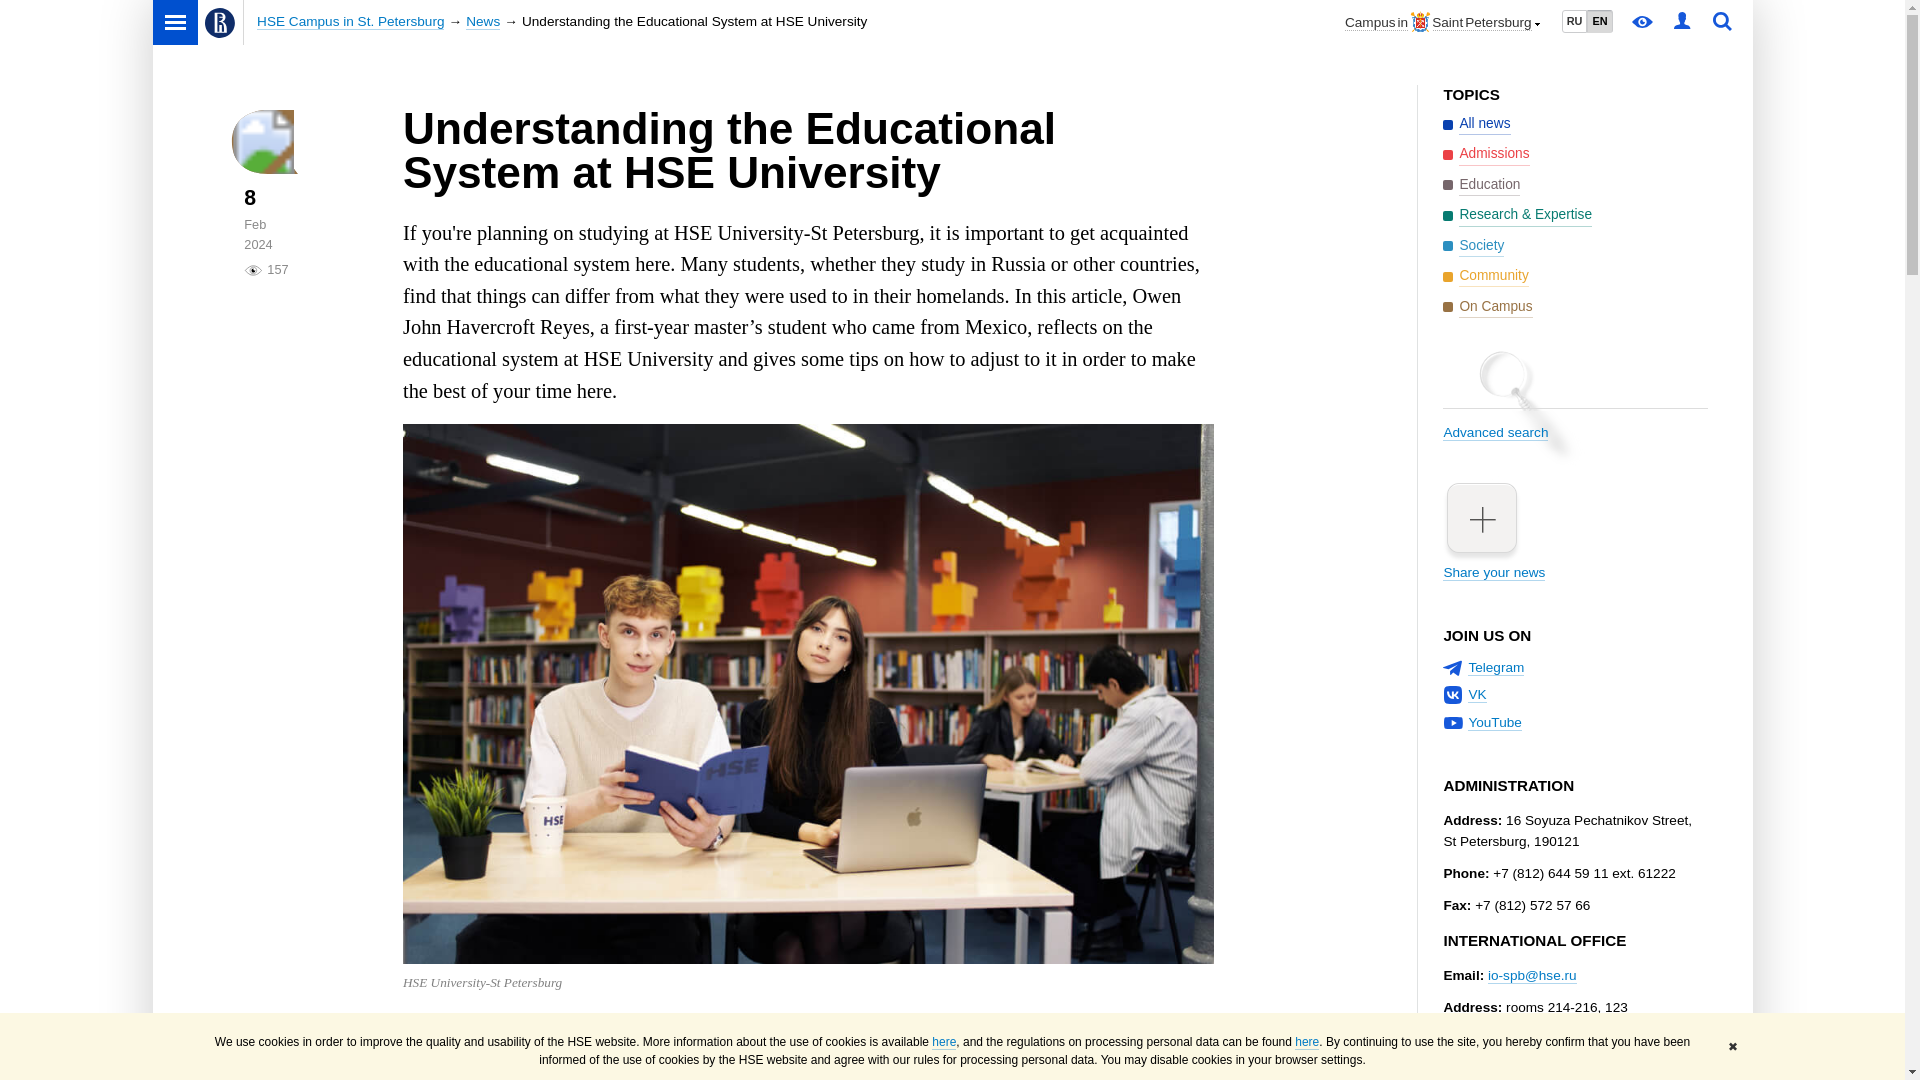 This screenshot has width=1920, height=1080. Describe the element at coordinates (1473, 246) in the screenshot. I see `Society` at that location.